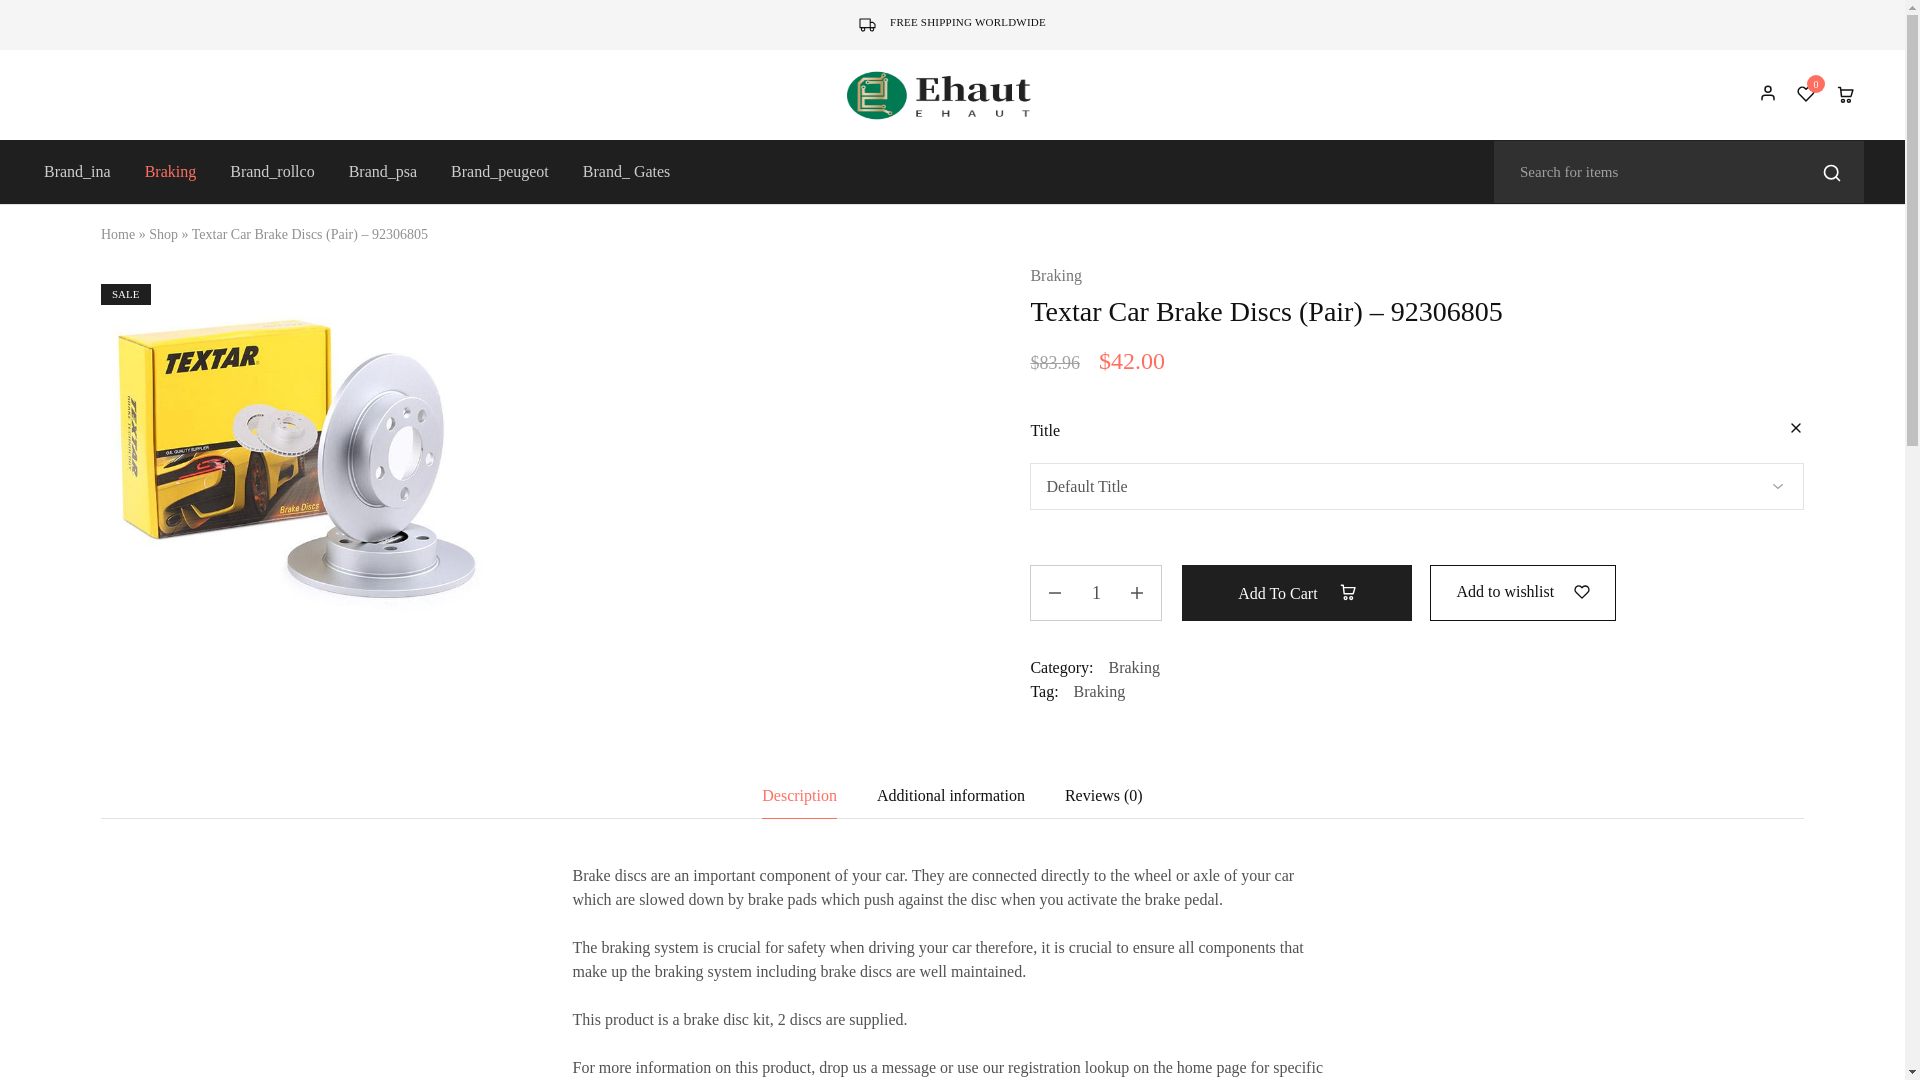 This screenshot has height=1080, width=1920. I want to click on Shop, so click(164, 234).